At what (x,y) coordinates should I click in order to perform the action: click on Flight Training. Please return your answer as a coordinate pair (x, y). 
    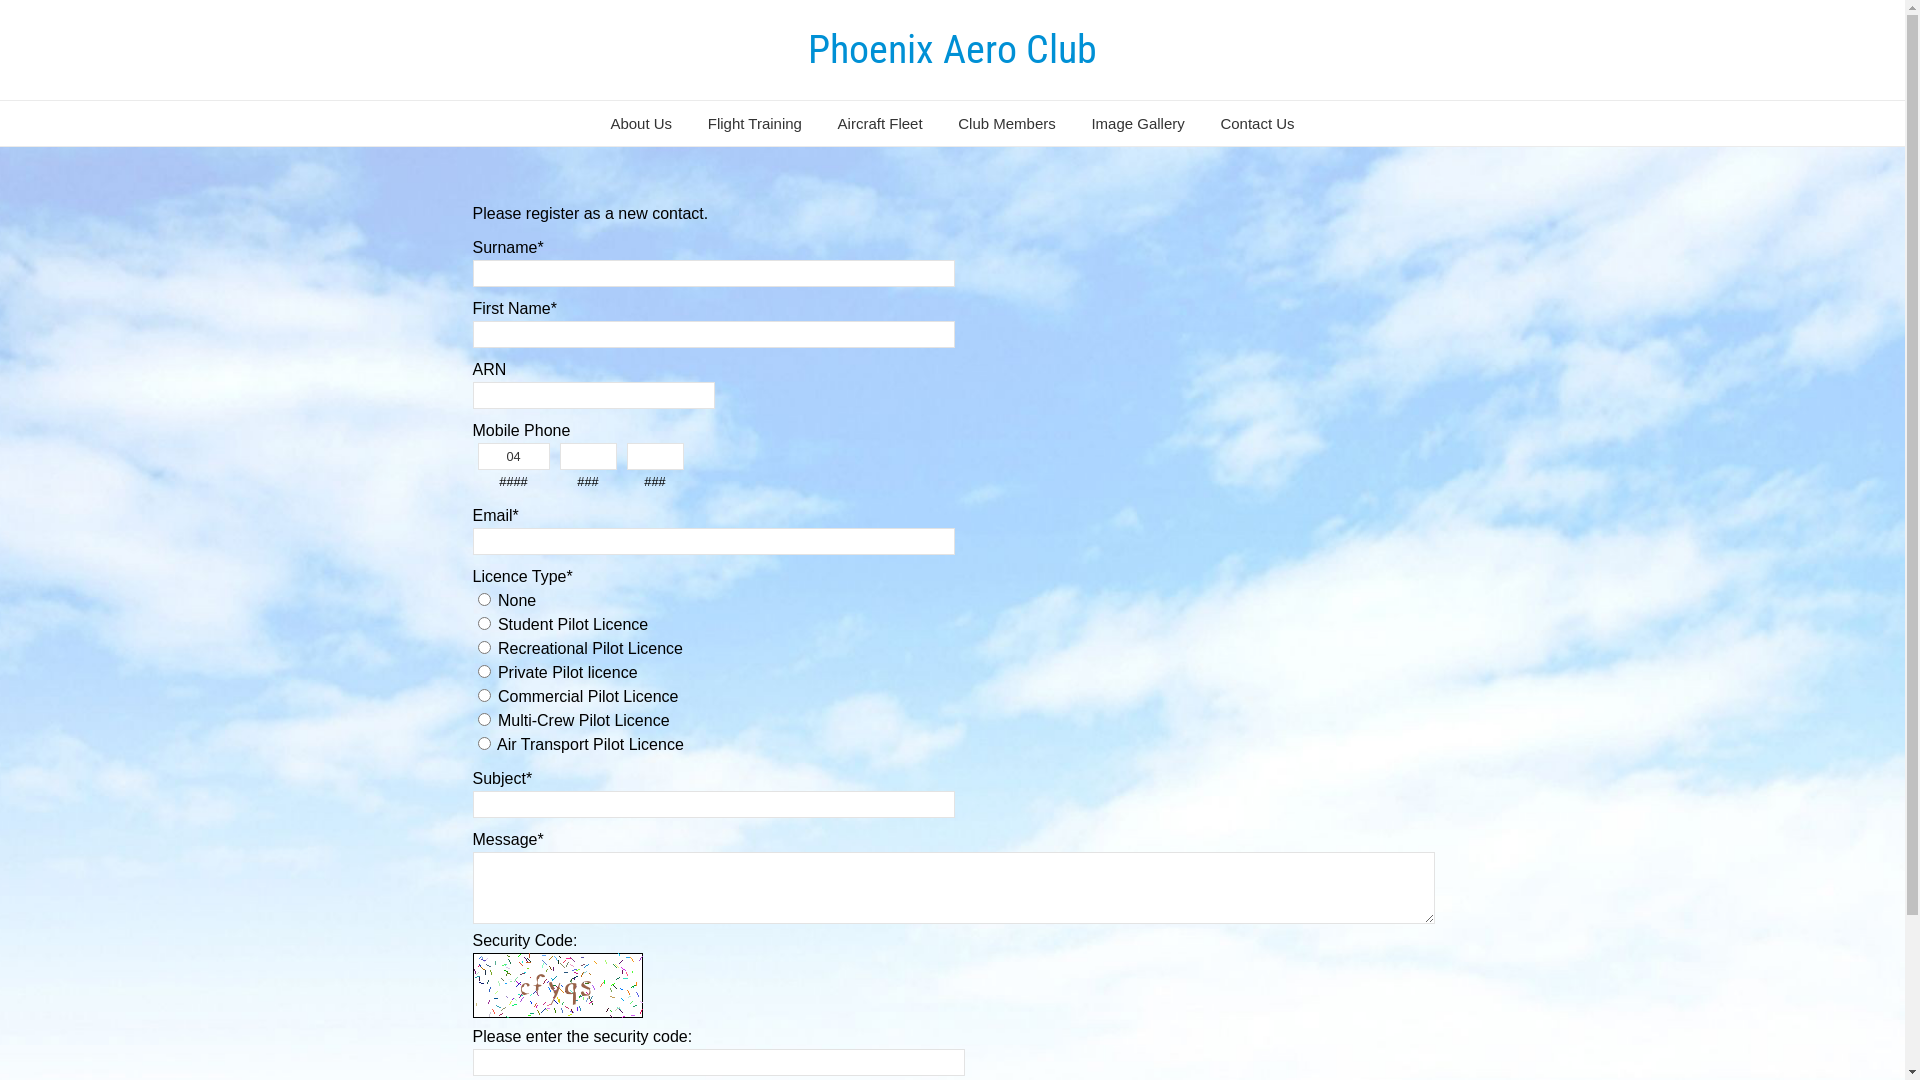
    Looking at the image, I should click on (755, 124).